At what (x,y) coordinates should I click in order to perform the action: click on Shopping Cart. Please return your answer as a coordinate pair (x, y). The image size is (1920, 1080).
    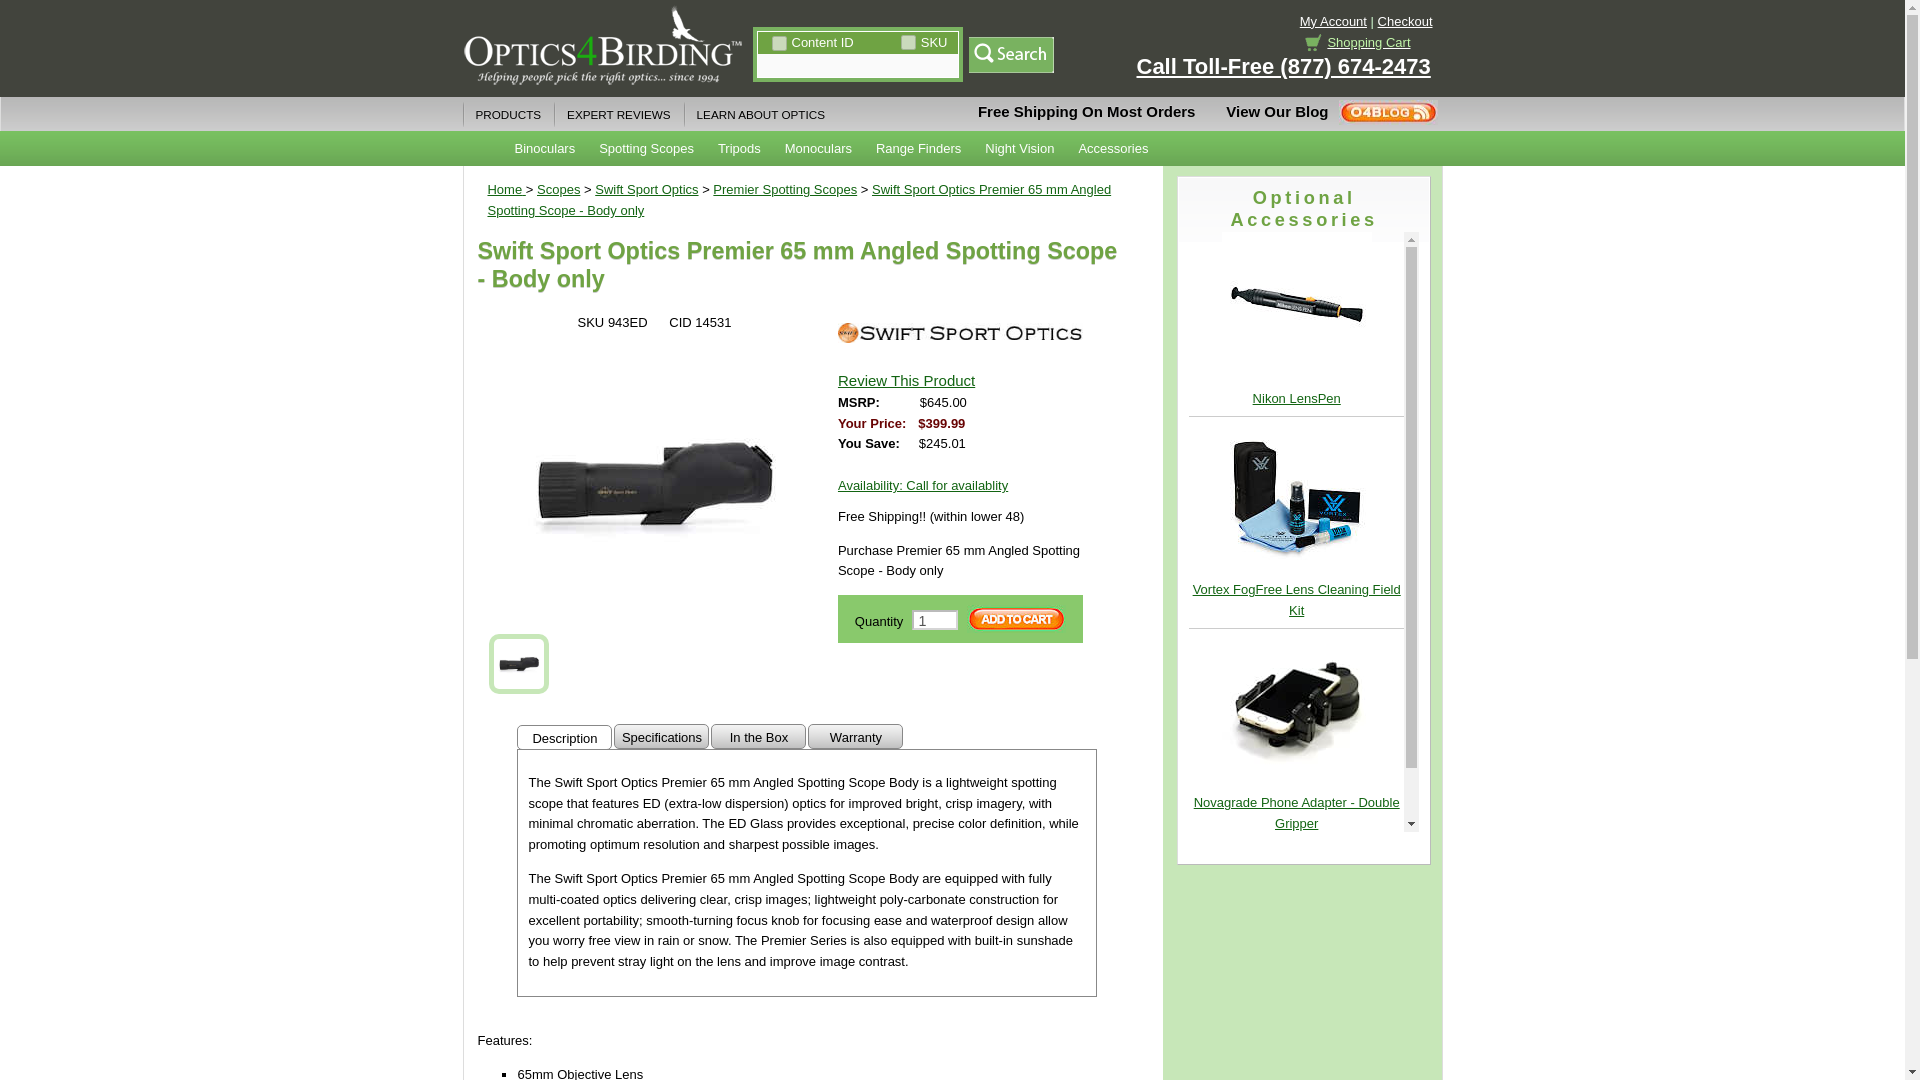
    Looking at the image, I should click on (1312, 42).